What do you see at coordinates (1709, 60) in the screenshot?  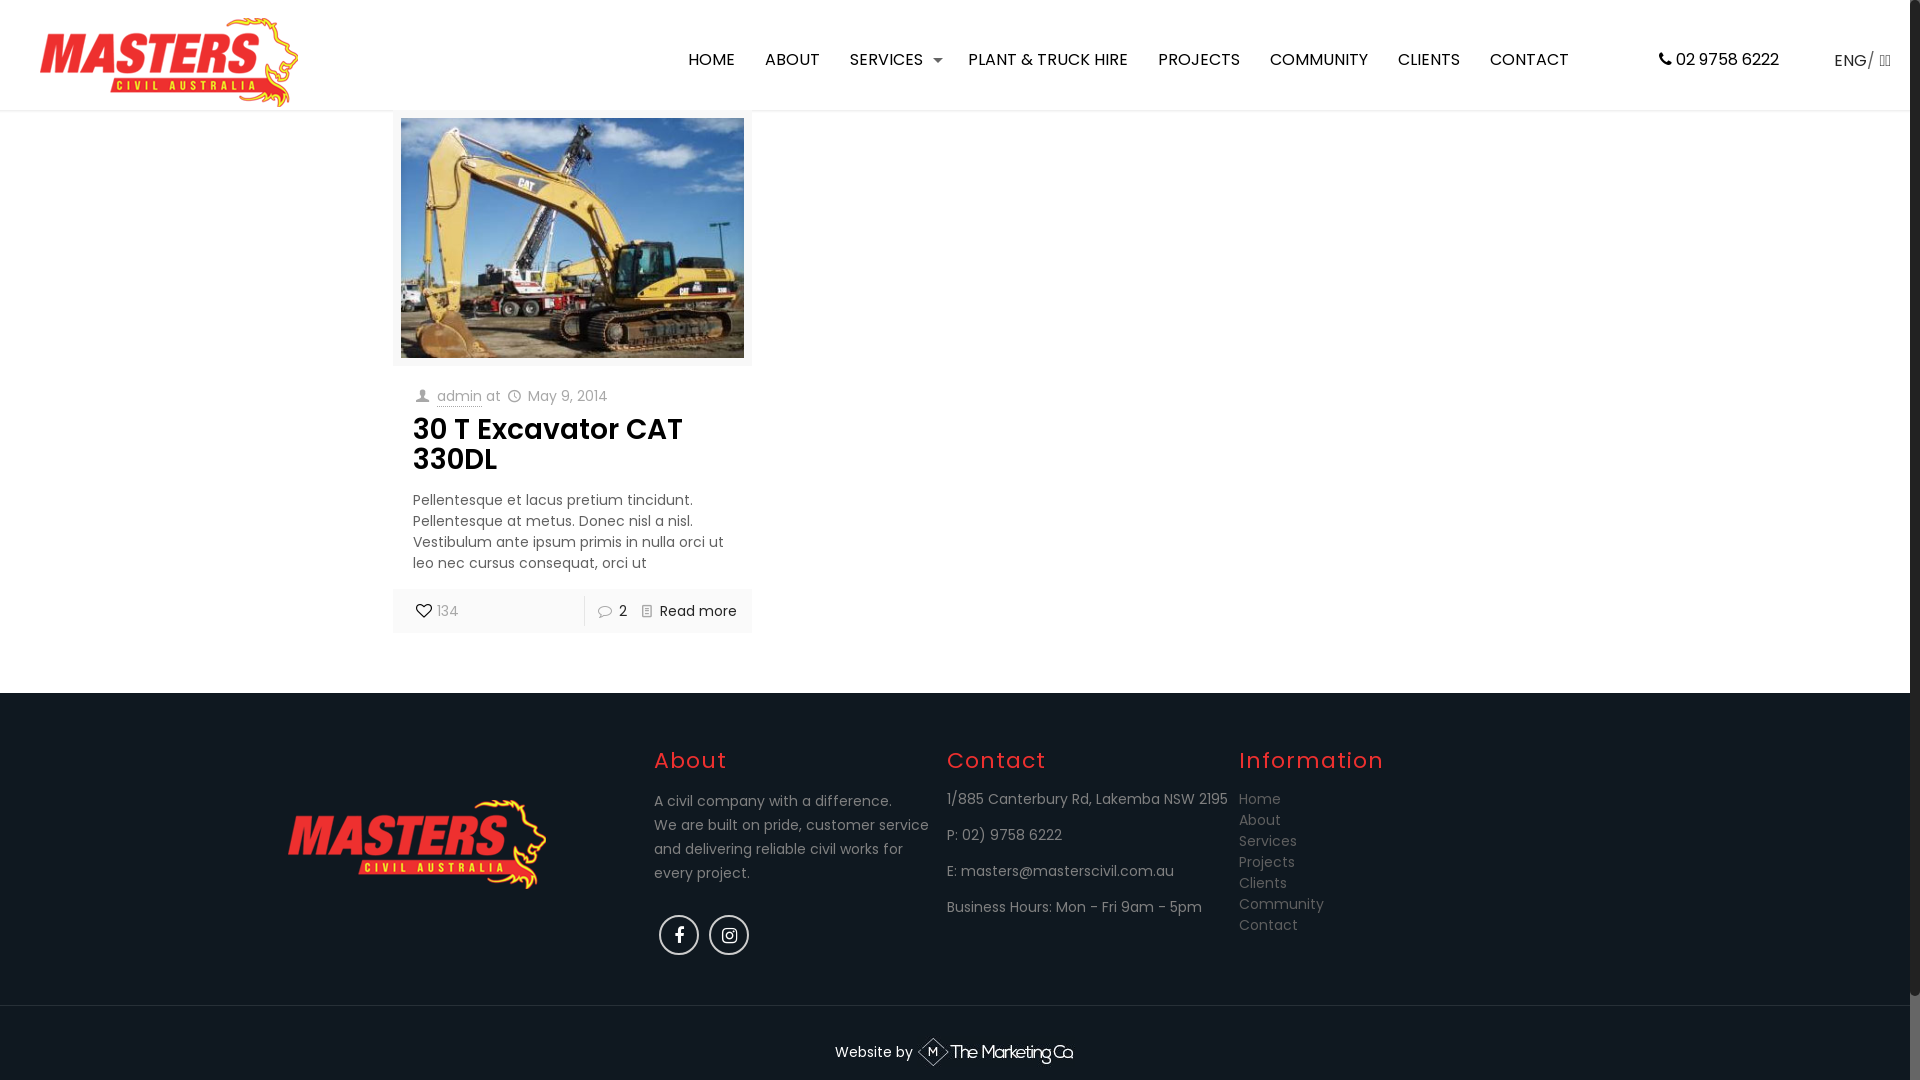 I see `02 9758 6222` at bounding box center [1709, 60].